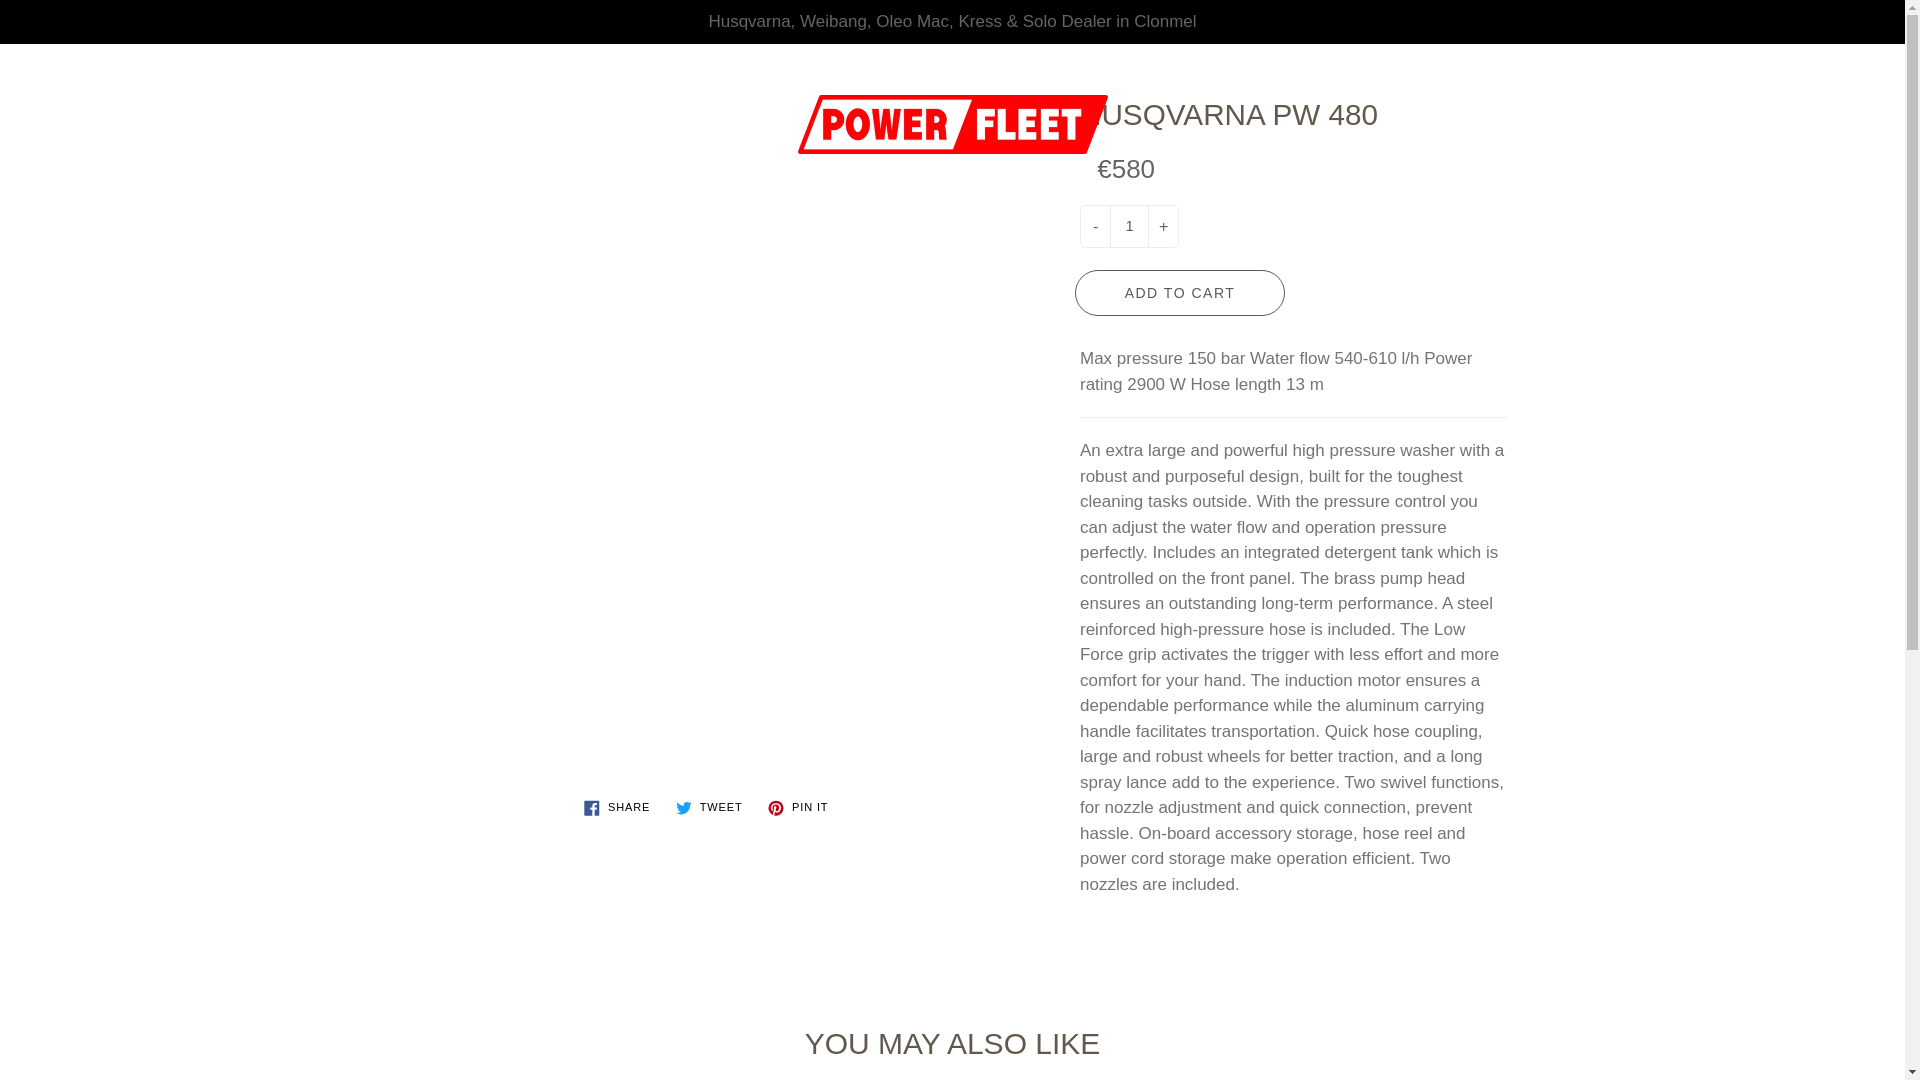 This screenshot has height=1080, width=1920. What do you see at coordinates (798, 807) in the screenshot?
I see `Pin on Pinterest` at bounding box center [798, 807].